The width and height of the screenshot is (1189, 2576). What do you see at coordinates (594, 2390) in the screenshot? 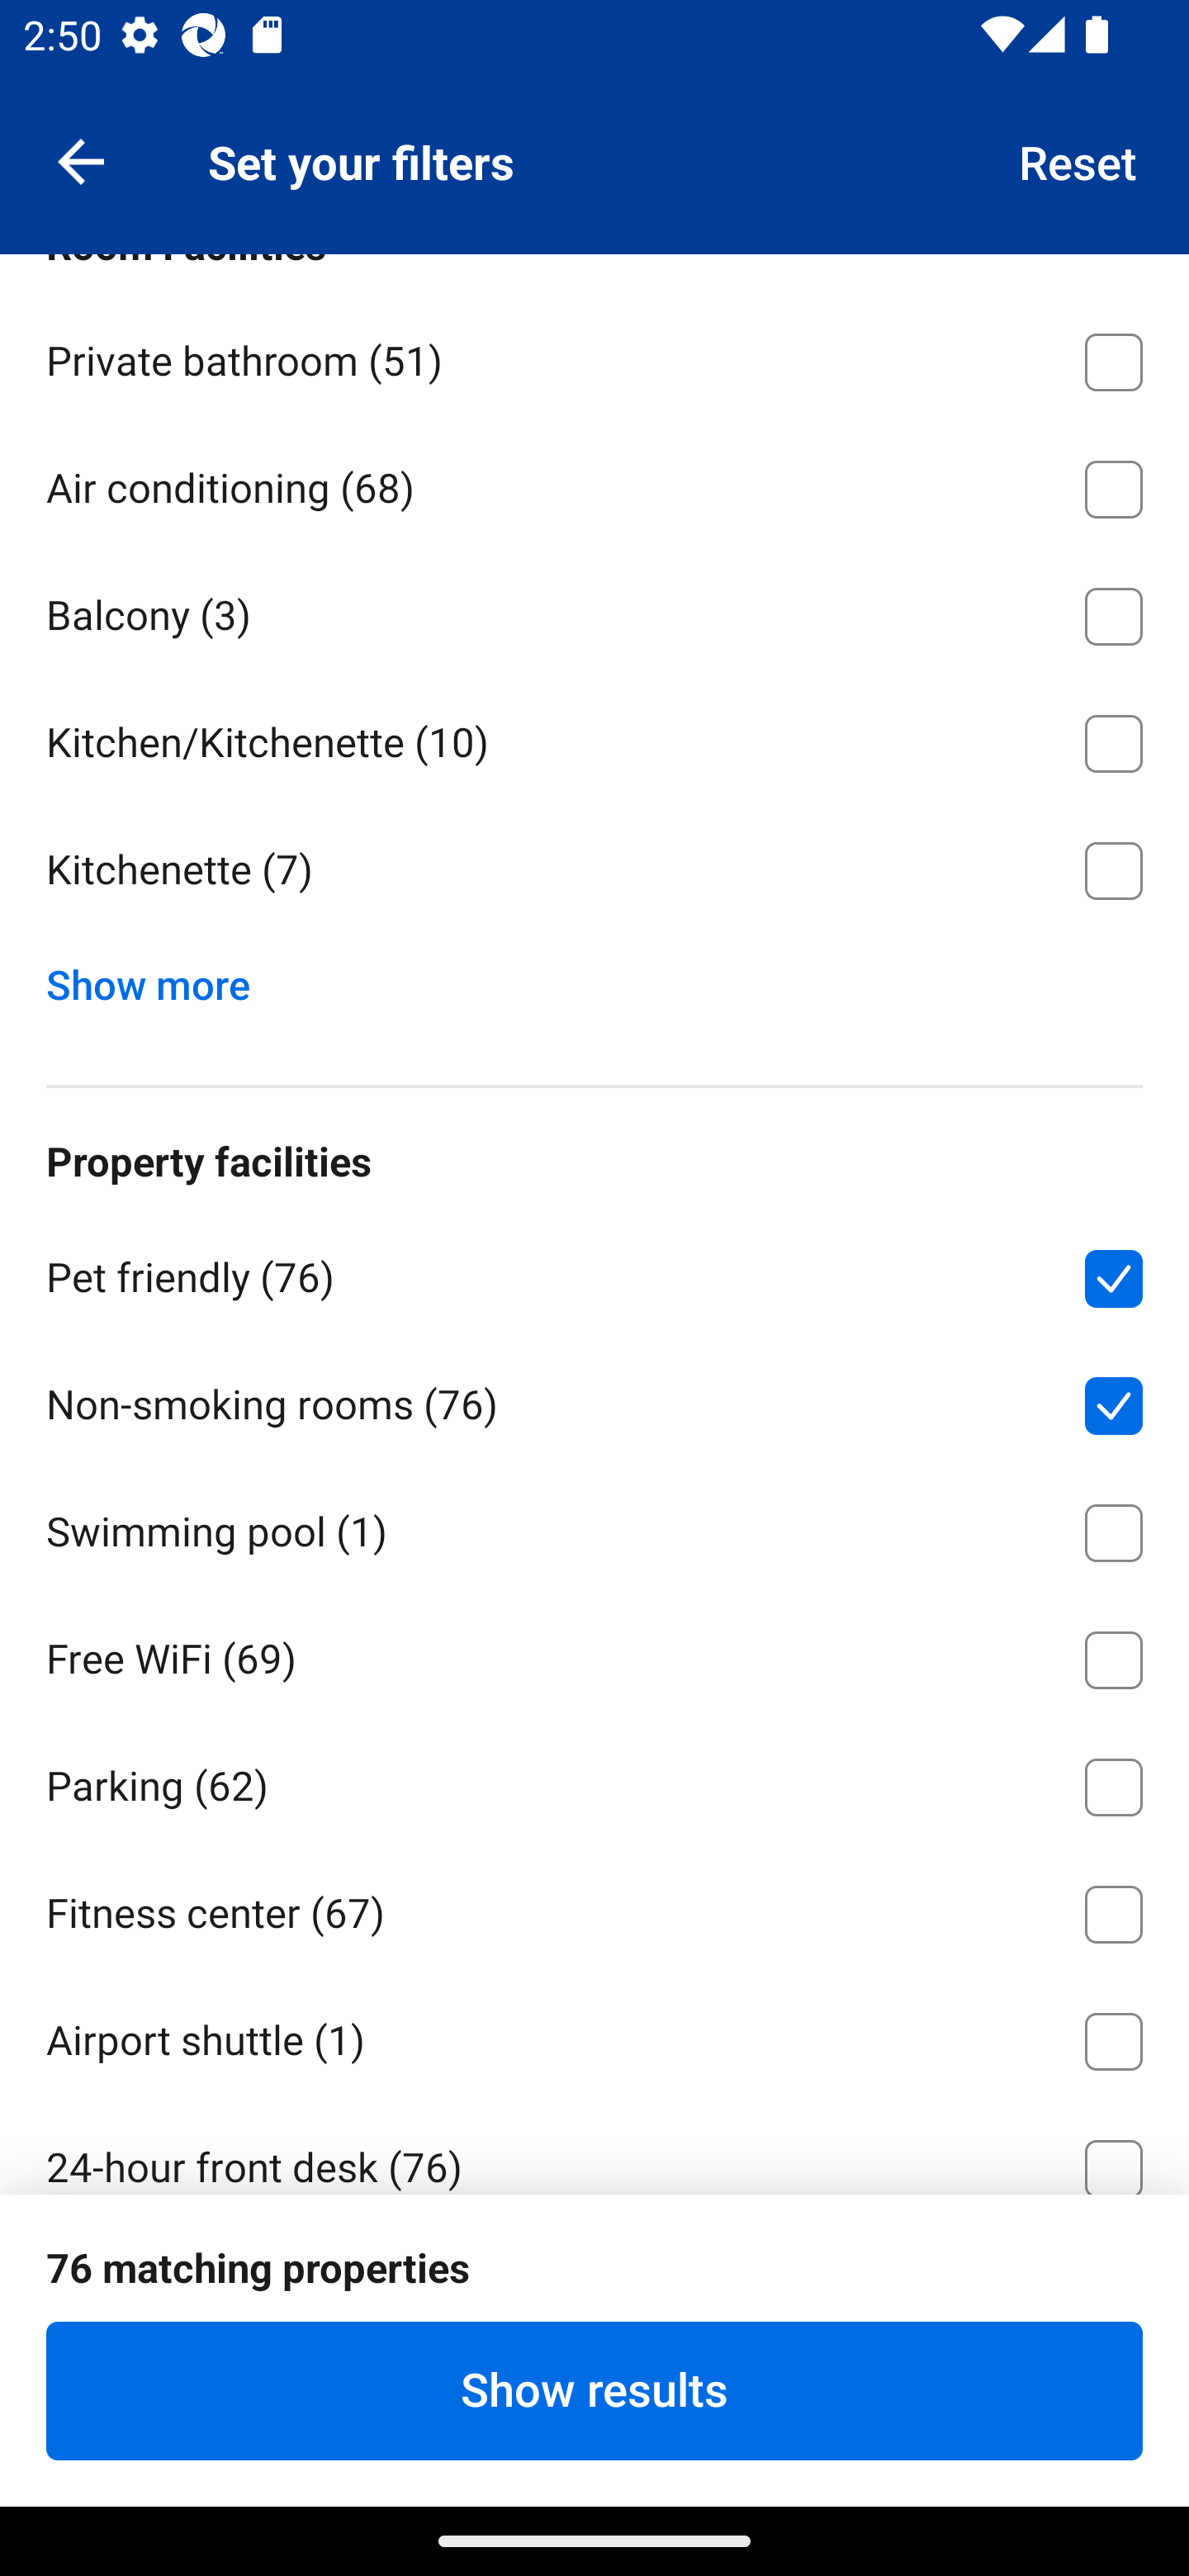
I see `Show results` at bounding box center [594, 2390].